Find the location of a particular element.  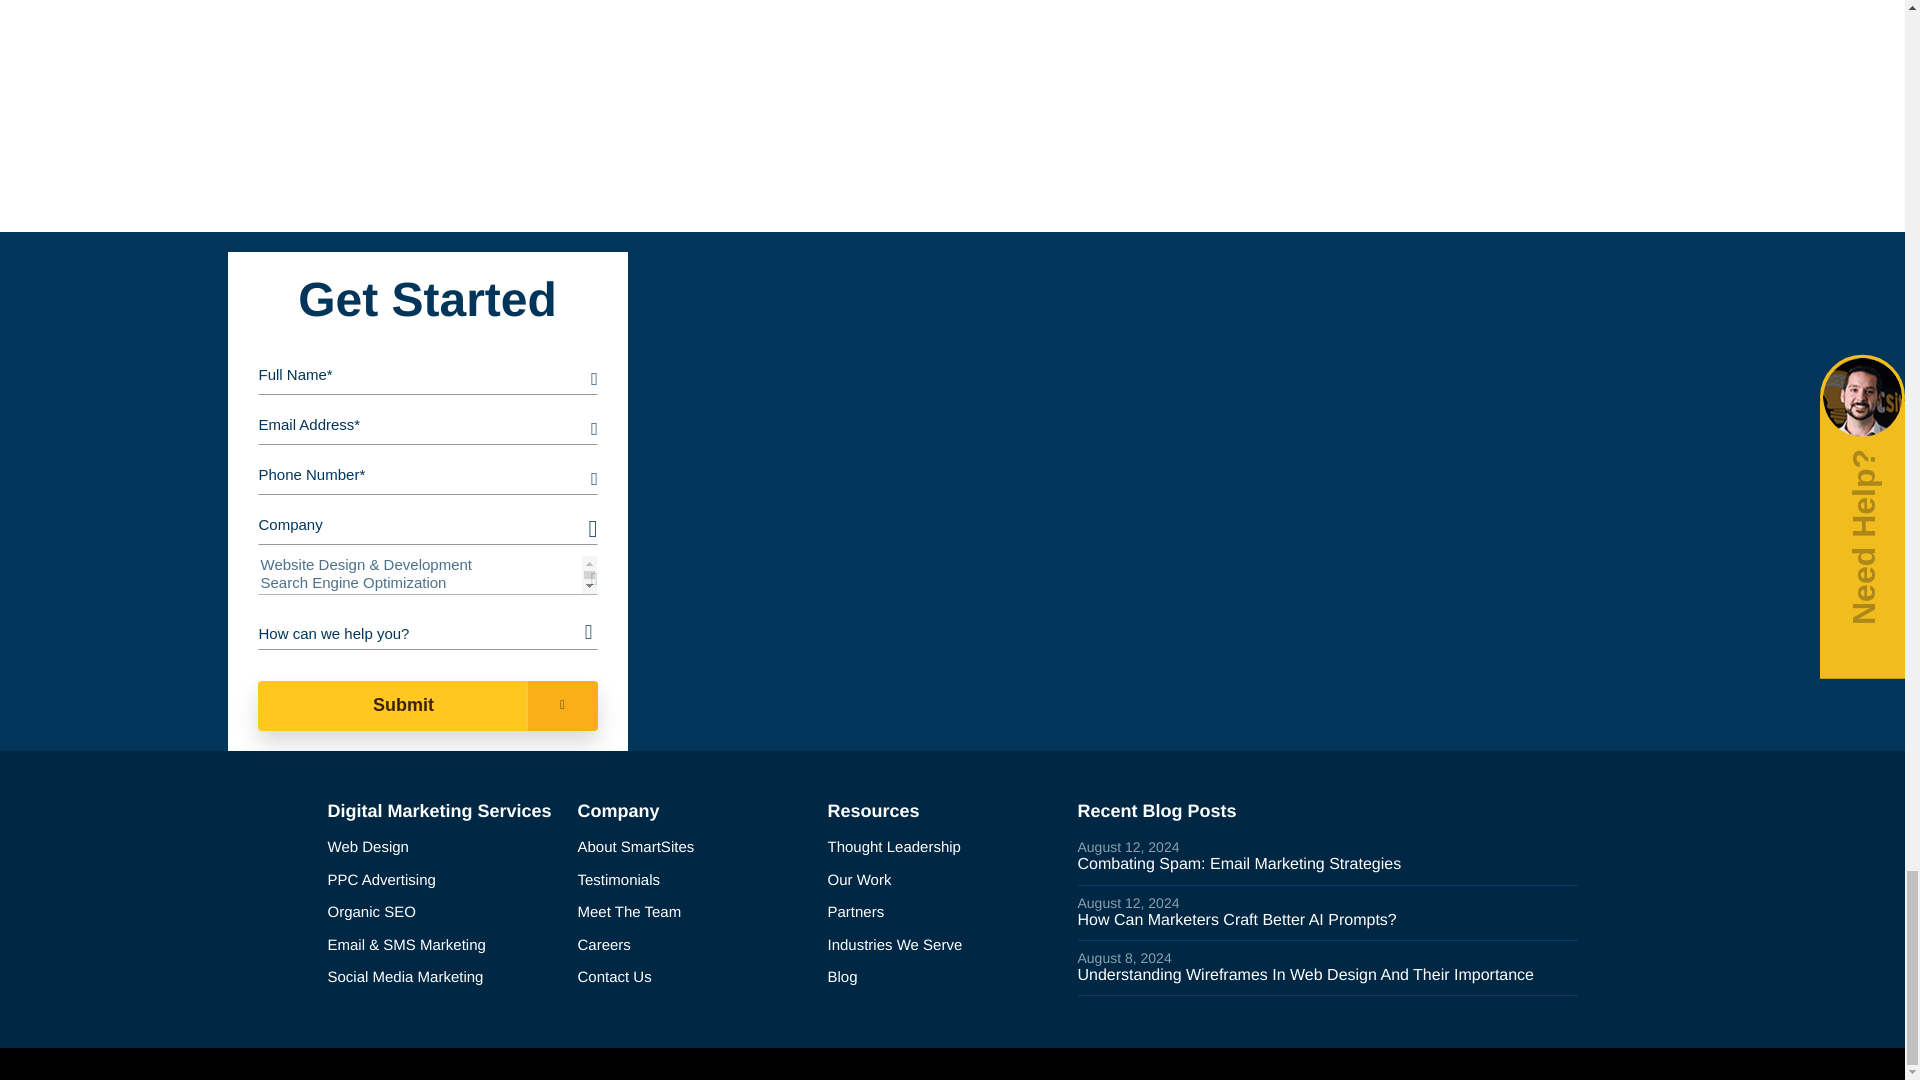

Careers is located at coordinates (694, 946).